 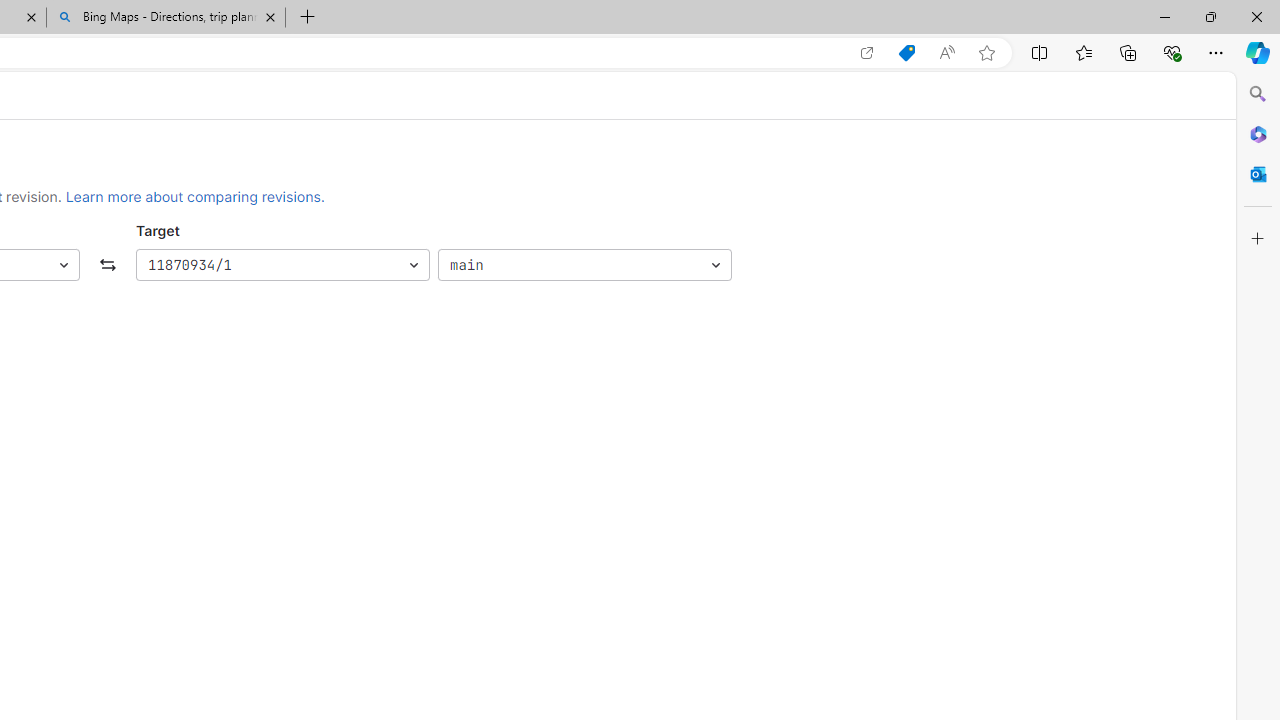 What do you see at coordinates (195, 196) in the screenshot?
I see `Learn more about comparing revisions.` at bounding box center [195, 196].